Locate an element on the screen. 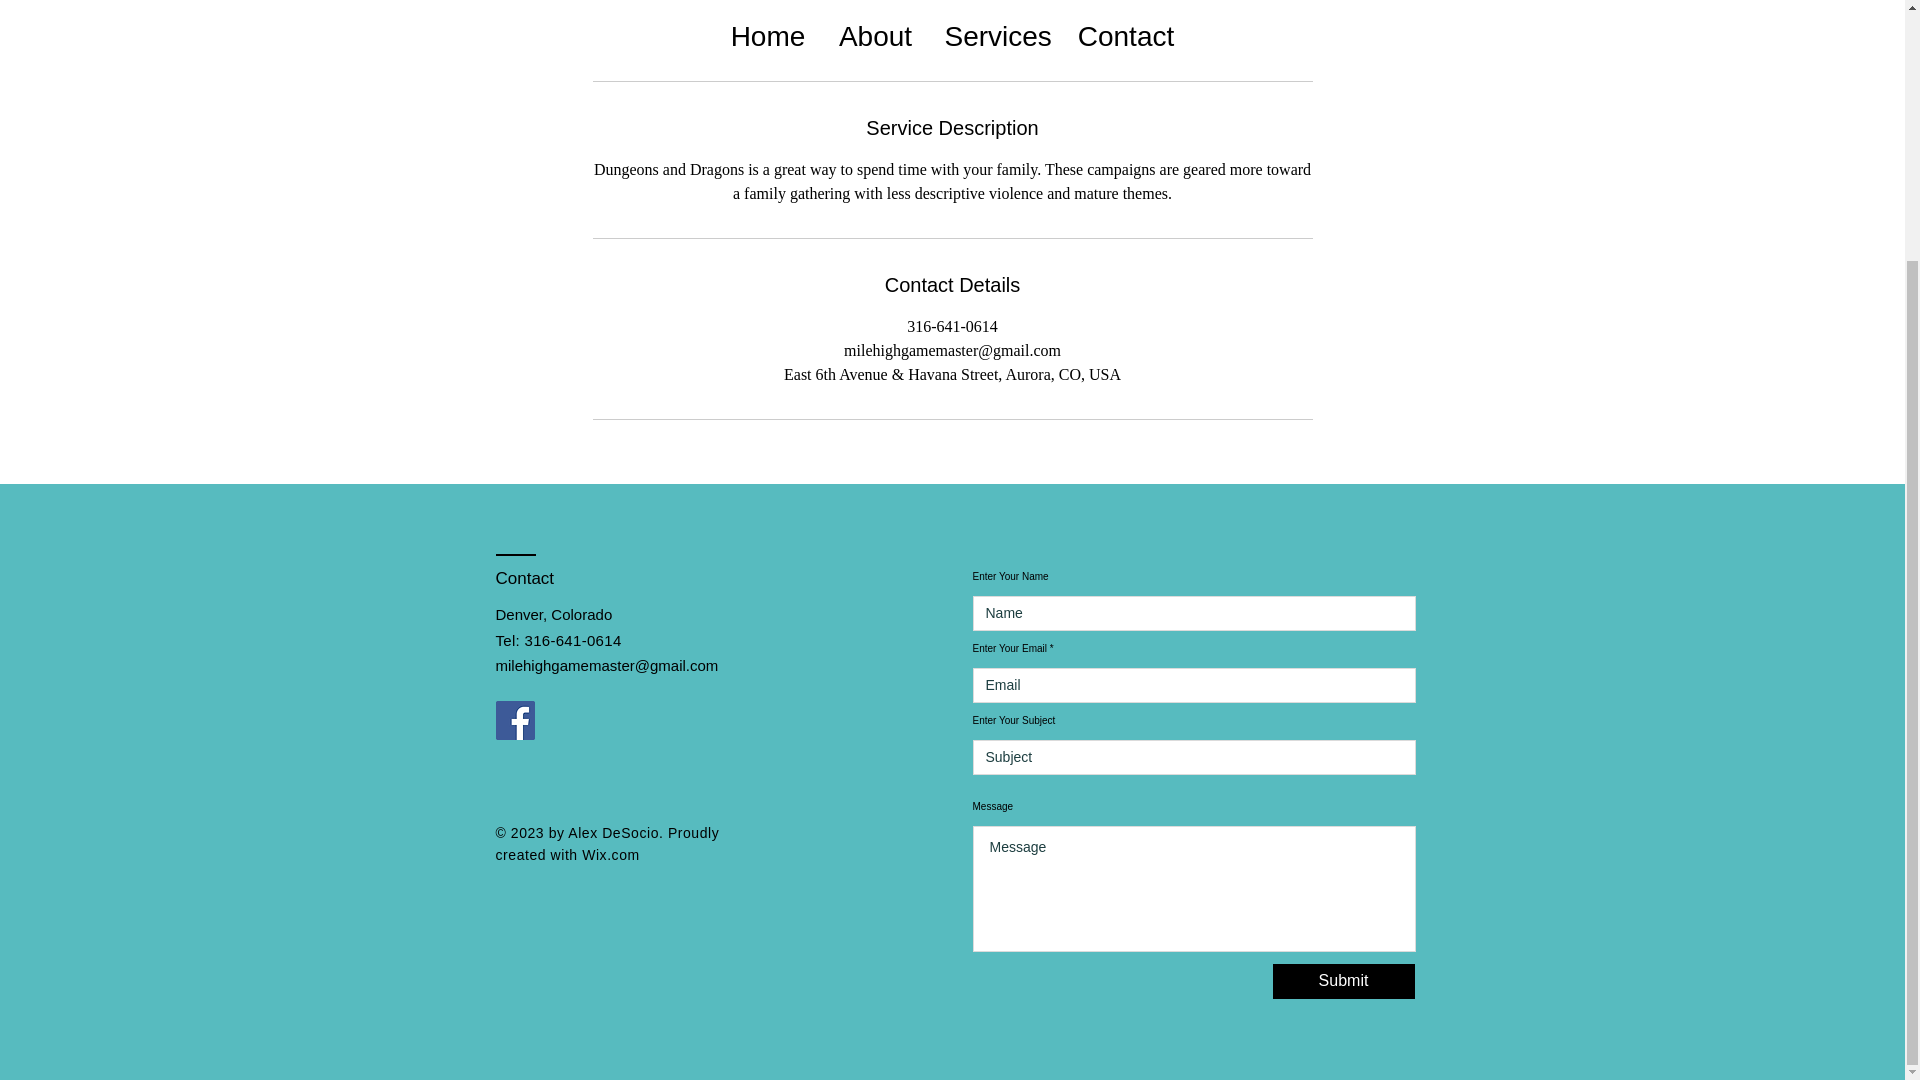 This screenshot has height=1080, width=1920. Wix.com is located at coordinates (610, 854).